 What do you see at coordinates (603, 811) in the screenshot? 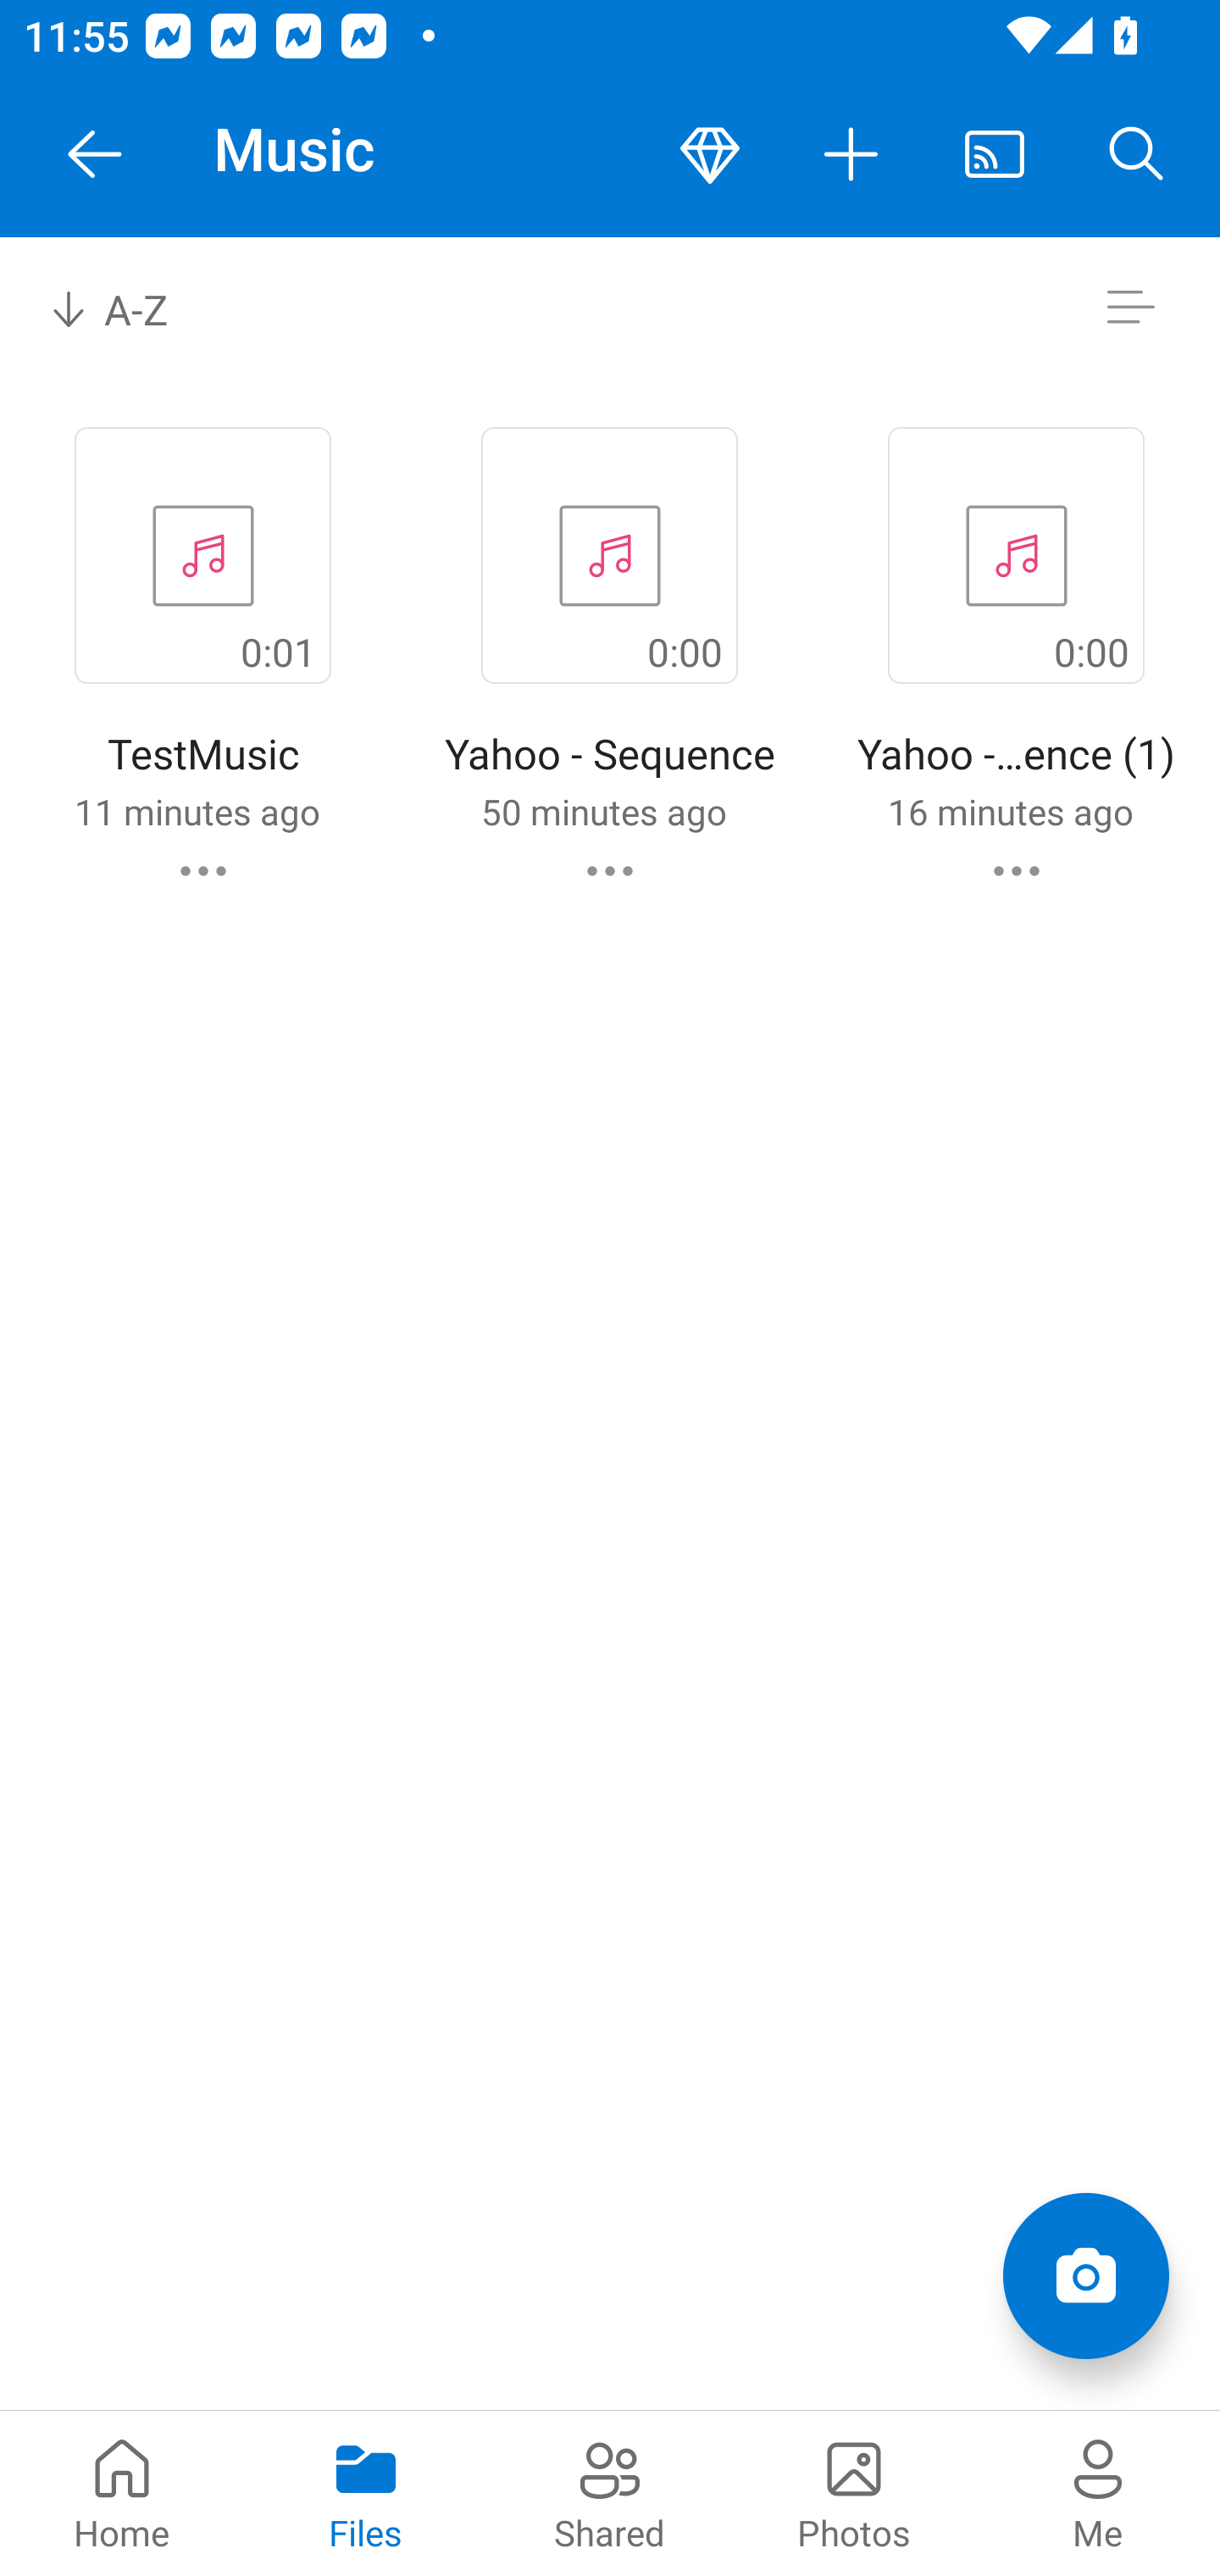
I see `50 minutes ago` at bounding box center [603, 811].